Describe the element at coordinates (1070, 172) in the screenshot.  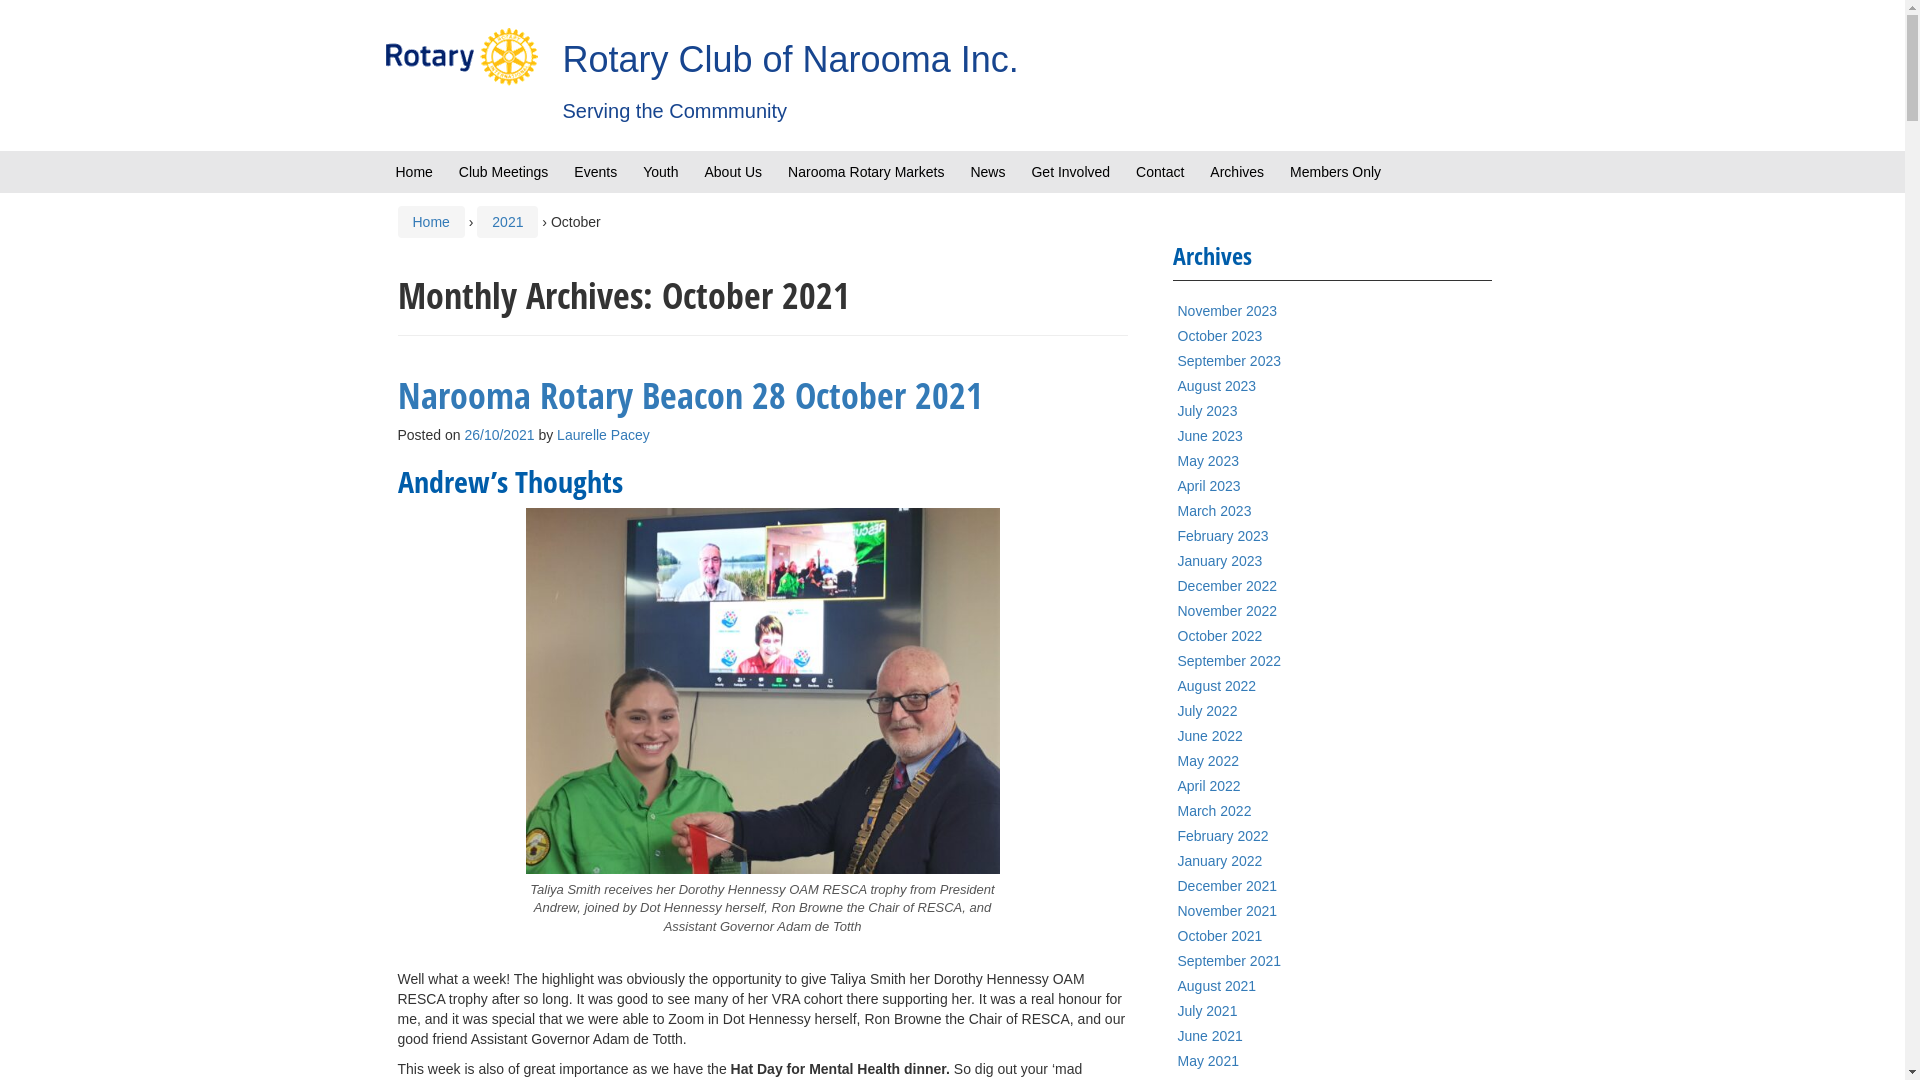
I see `Get Involved` at that location.